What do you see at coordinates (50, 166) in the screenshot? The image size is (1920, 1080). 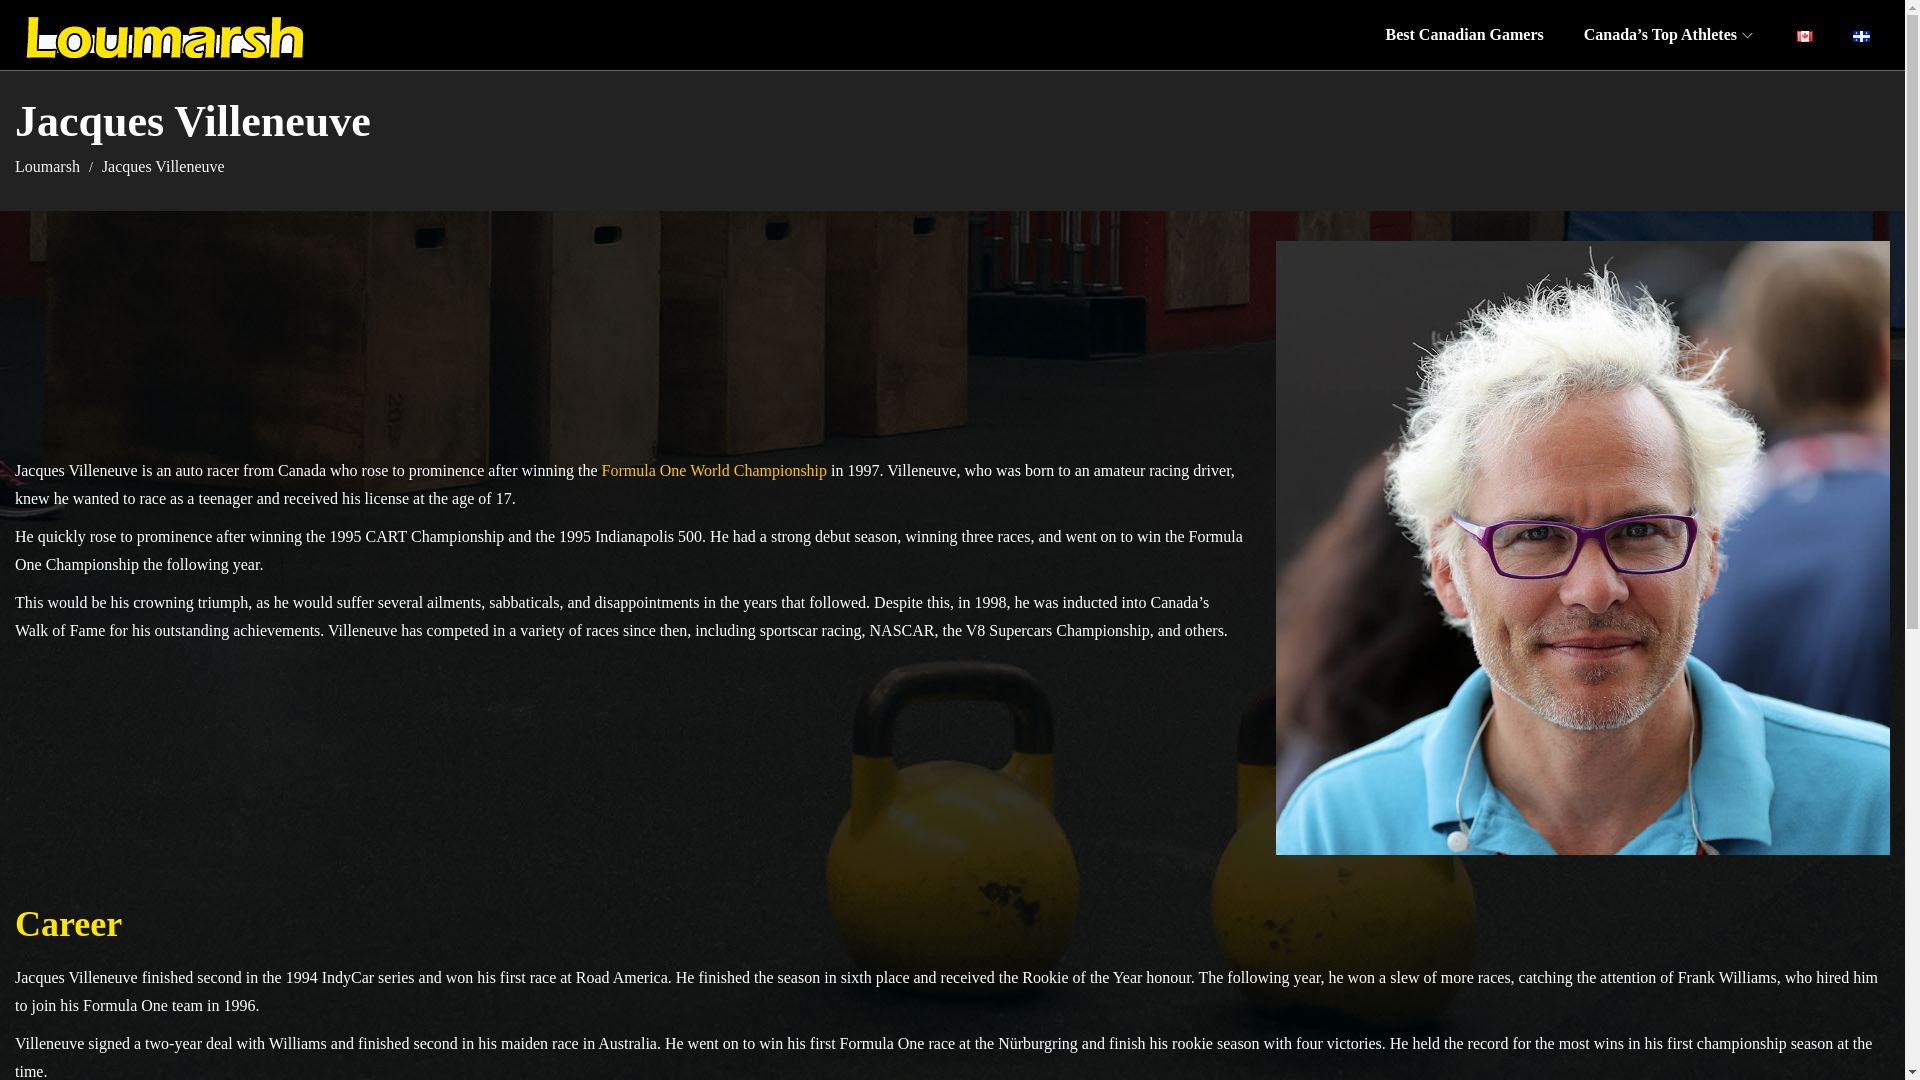 I see `Loumarsh` at bounding box center [50, 166].